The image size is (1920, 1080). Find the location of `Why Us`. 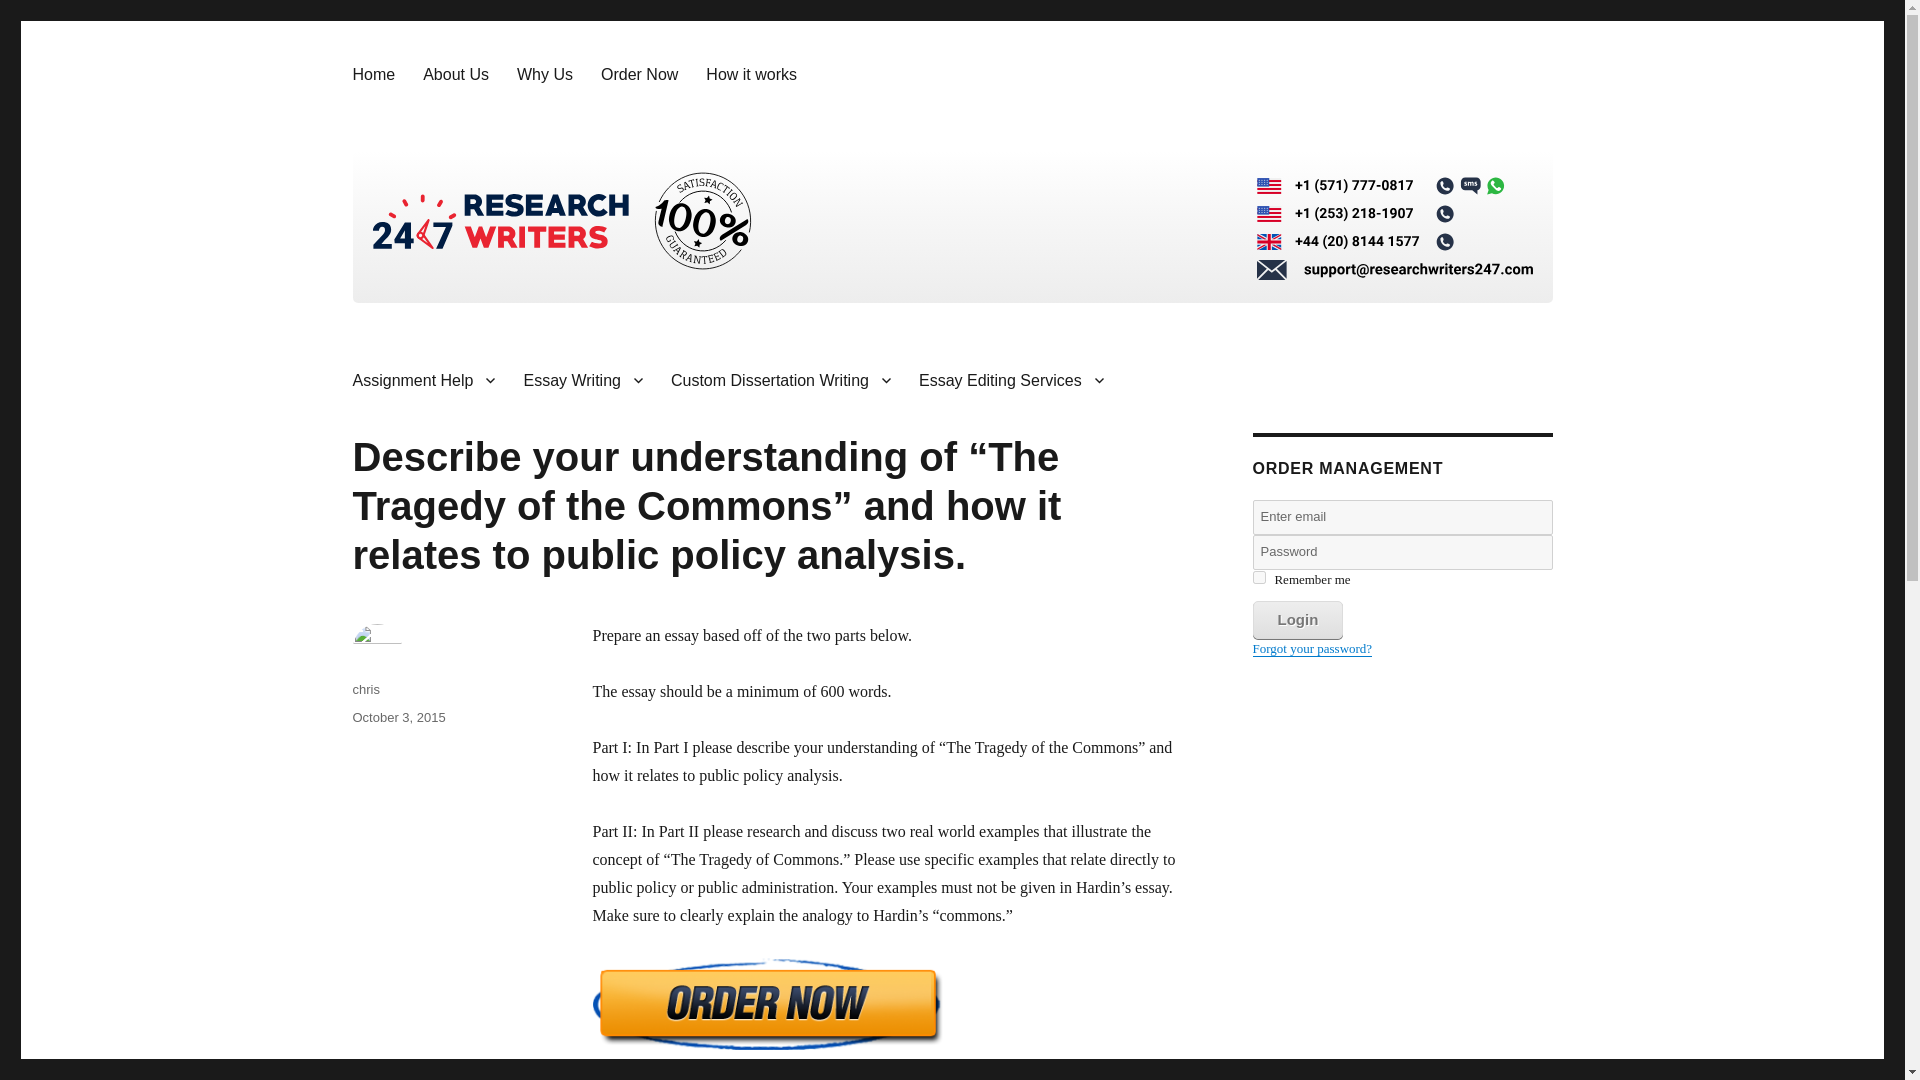

Why Us is located at coordinates (545, 74).